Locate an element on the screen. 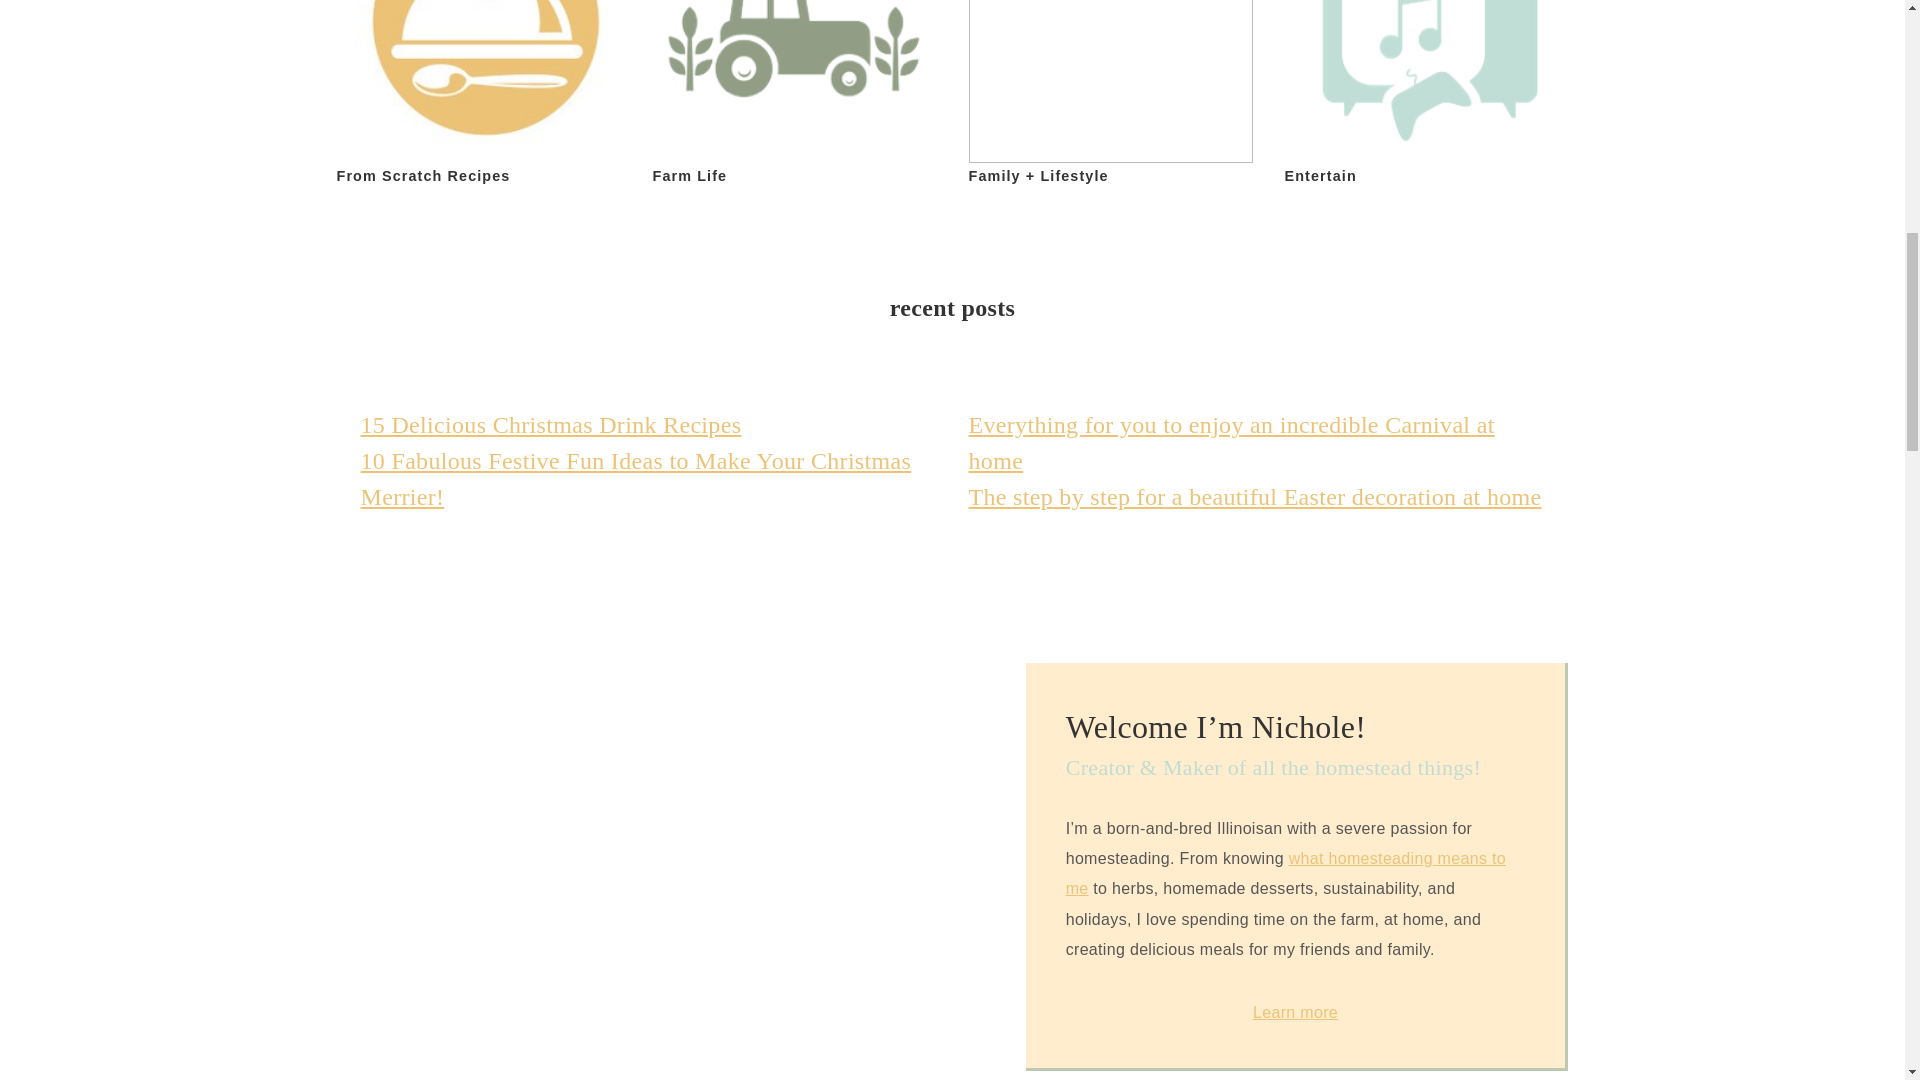 Image resolution: width=1920 pixels, height=1080 pixels. From Scratch Recipes is located at coordinates (478, 95).